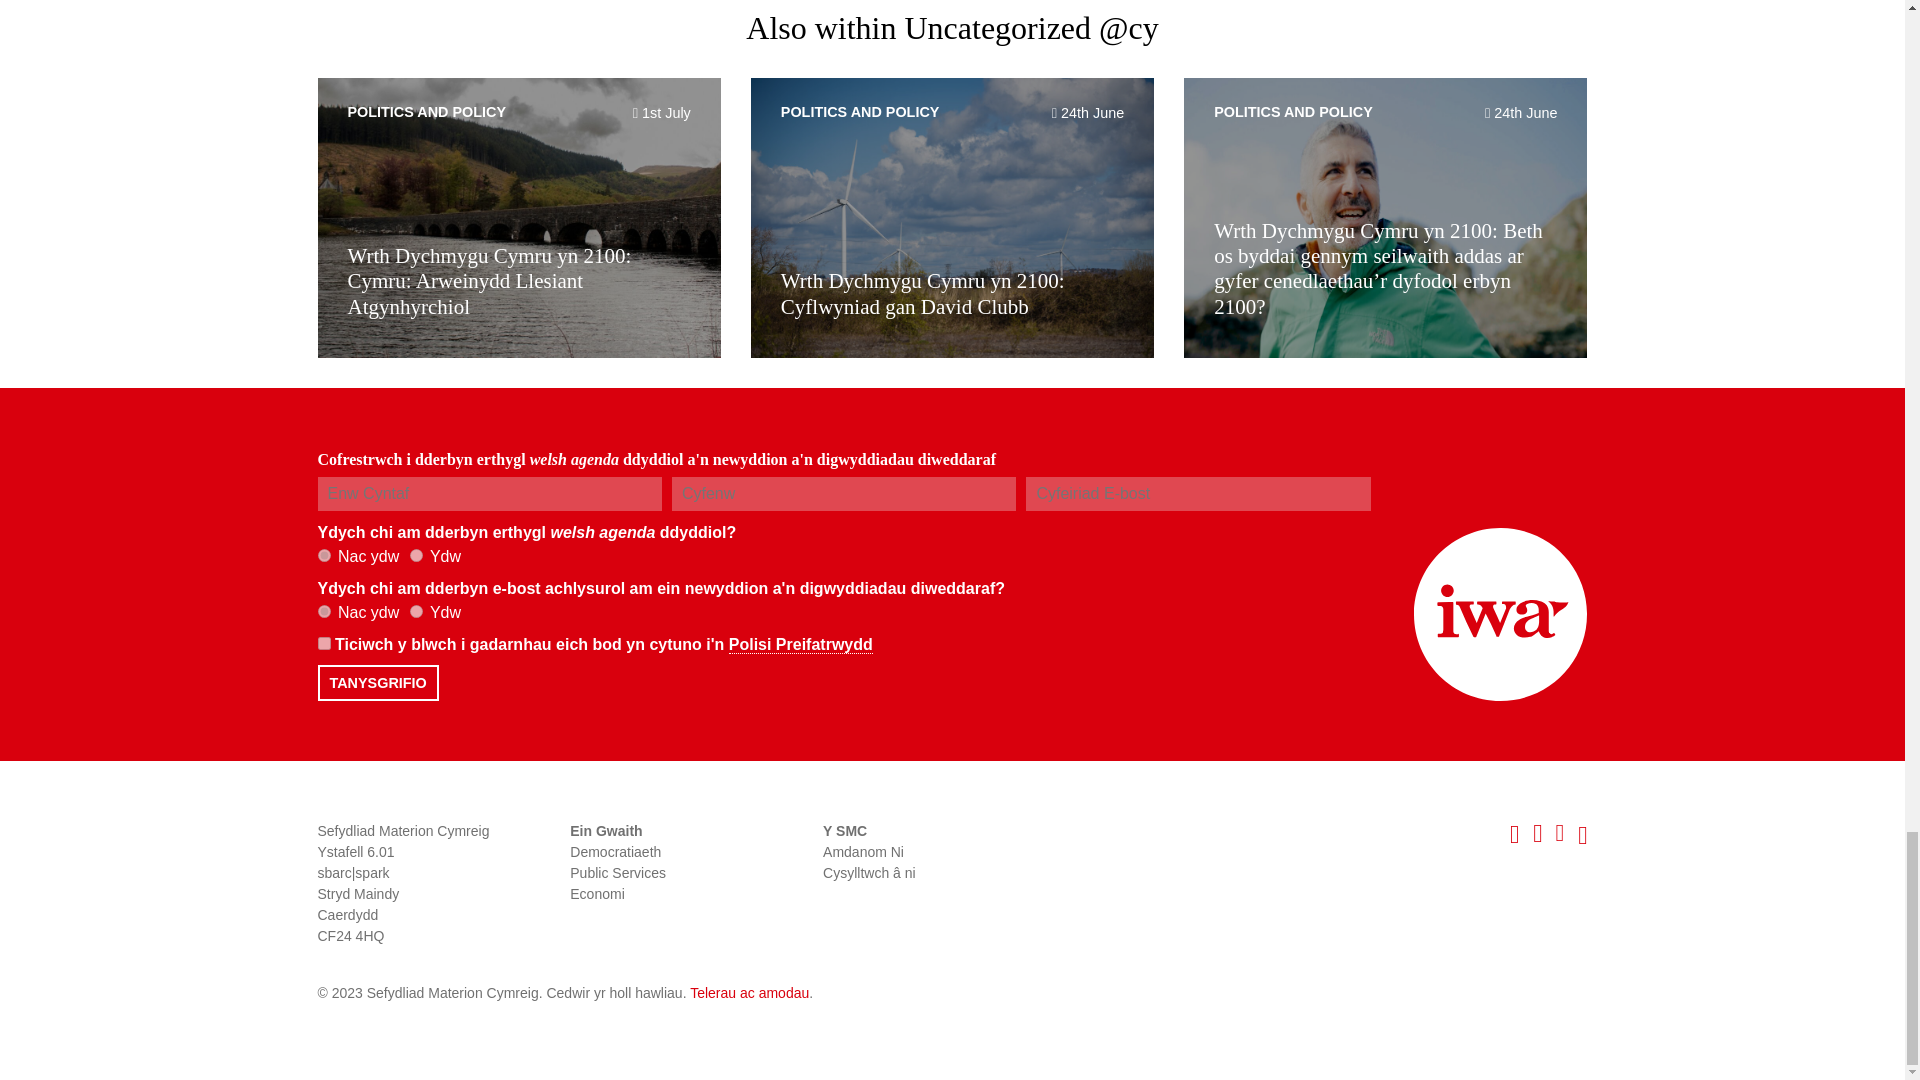  What do you see at coordinates (324, 554) in the screenshot?
I see `No` at bounding box center [324, 554].